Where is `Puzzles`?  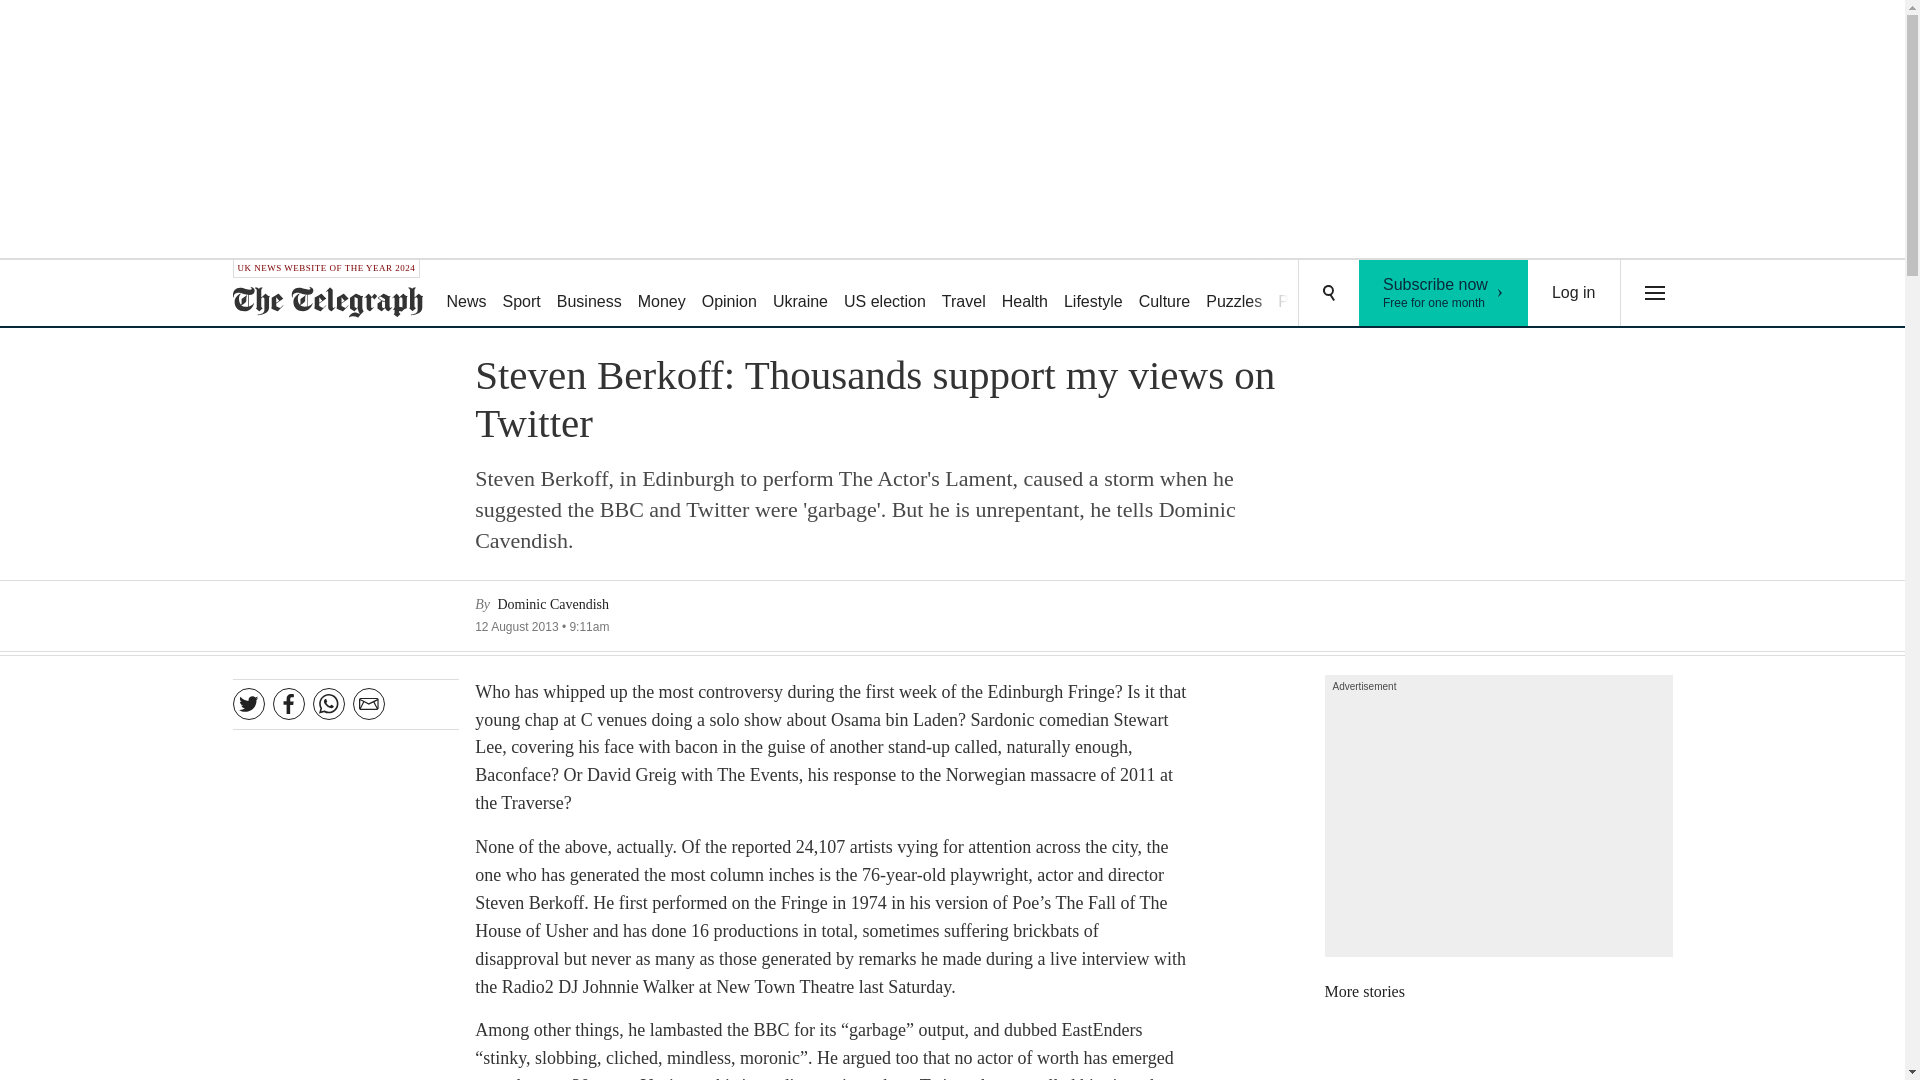 Puzzles is located at coordinates (661, 294).